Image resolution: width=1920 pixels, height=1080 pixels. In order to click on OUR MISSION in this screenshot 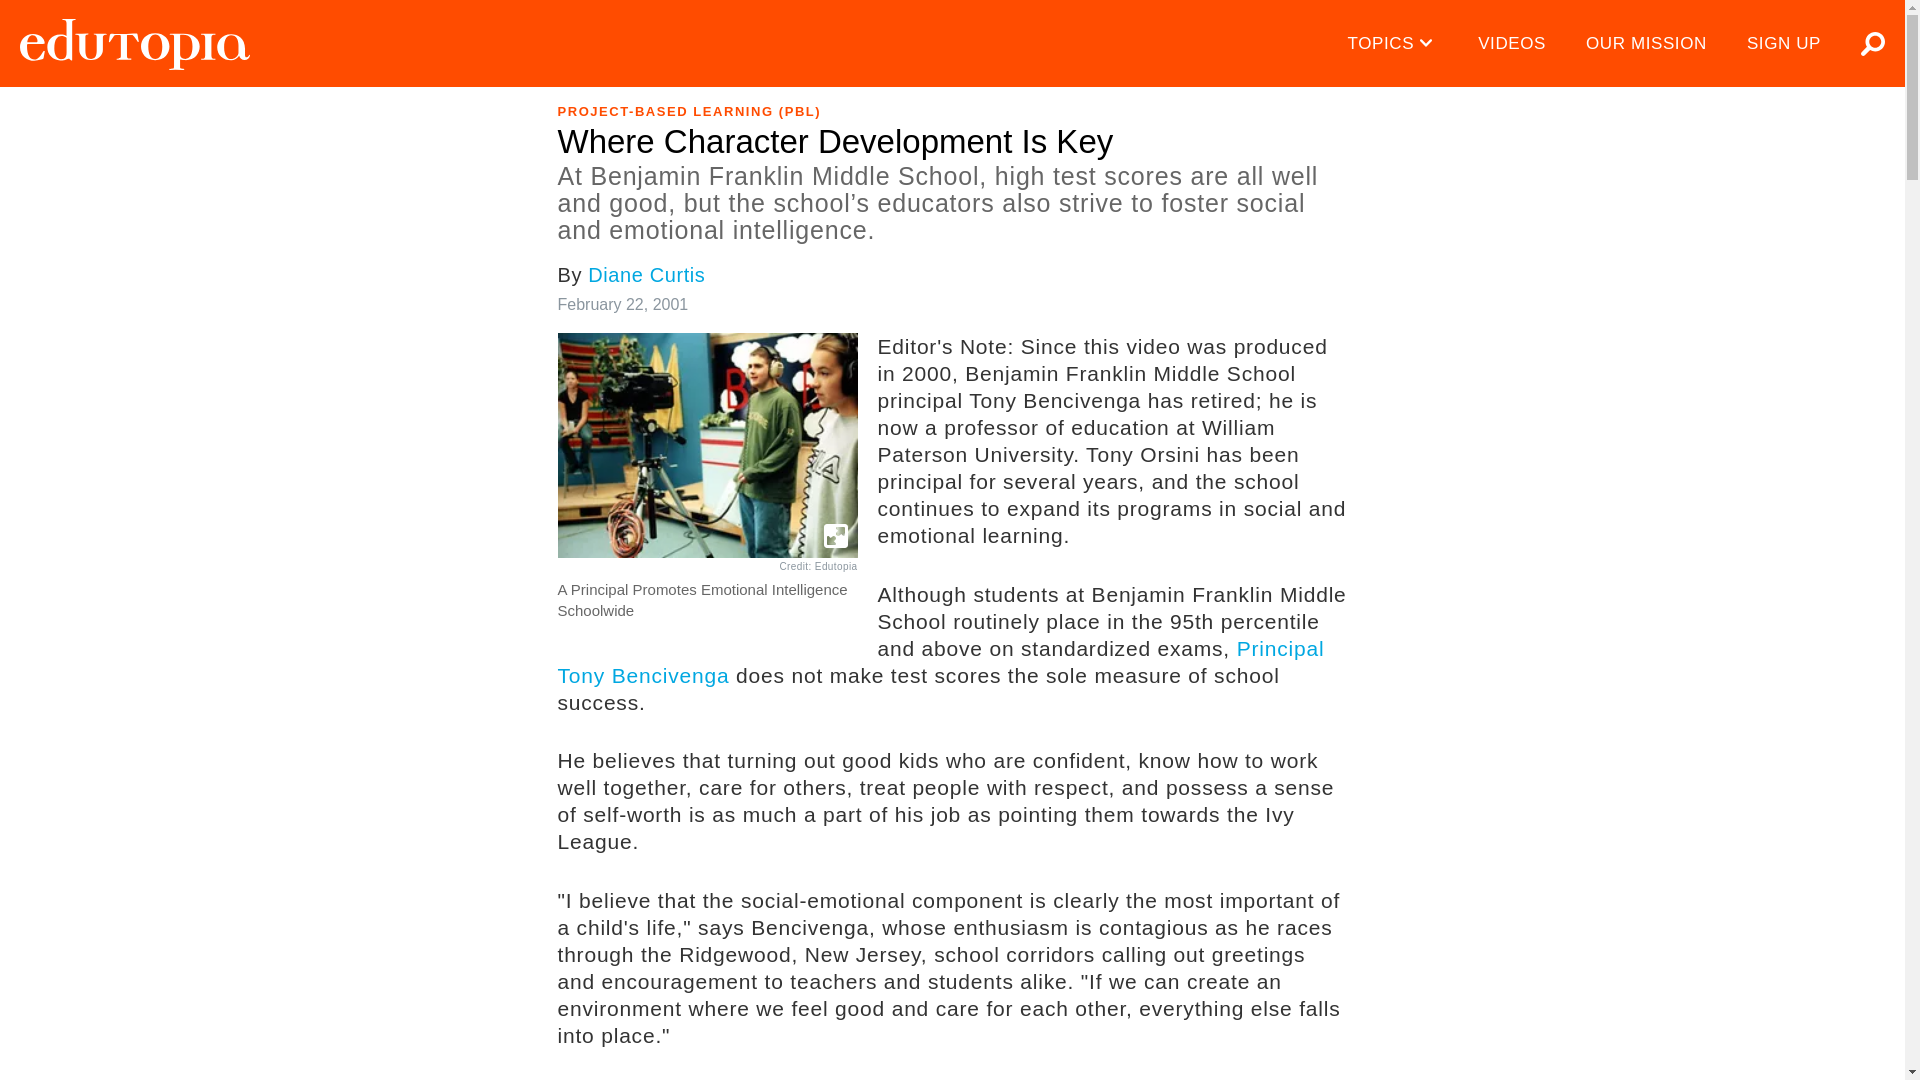, I will do `click(1646, 44)`.